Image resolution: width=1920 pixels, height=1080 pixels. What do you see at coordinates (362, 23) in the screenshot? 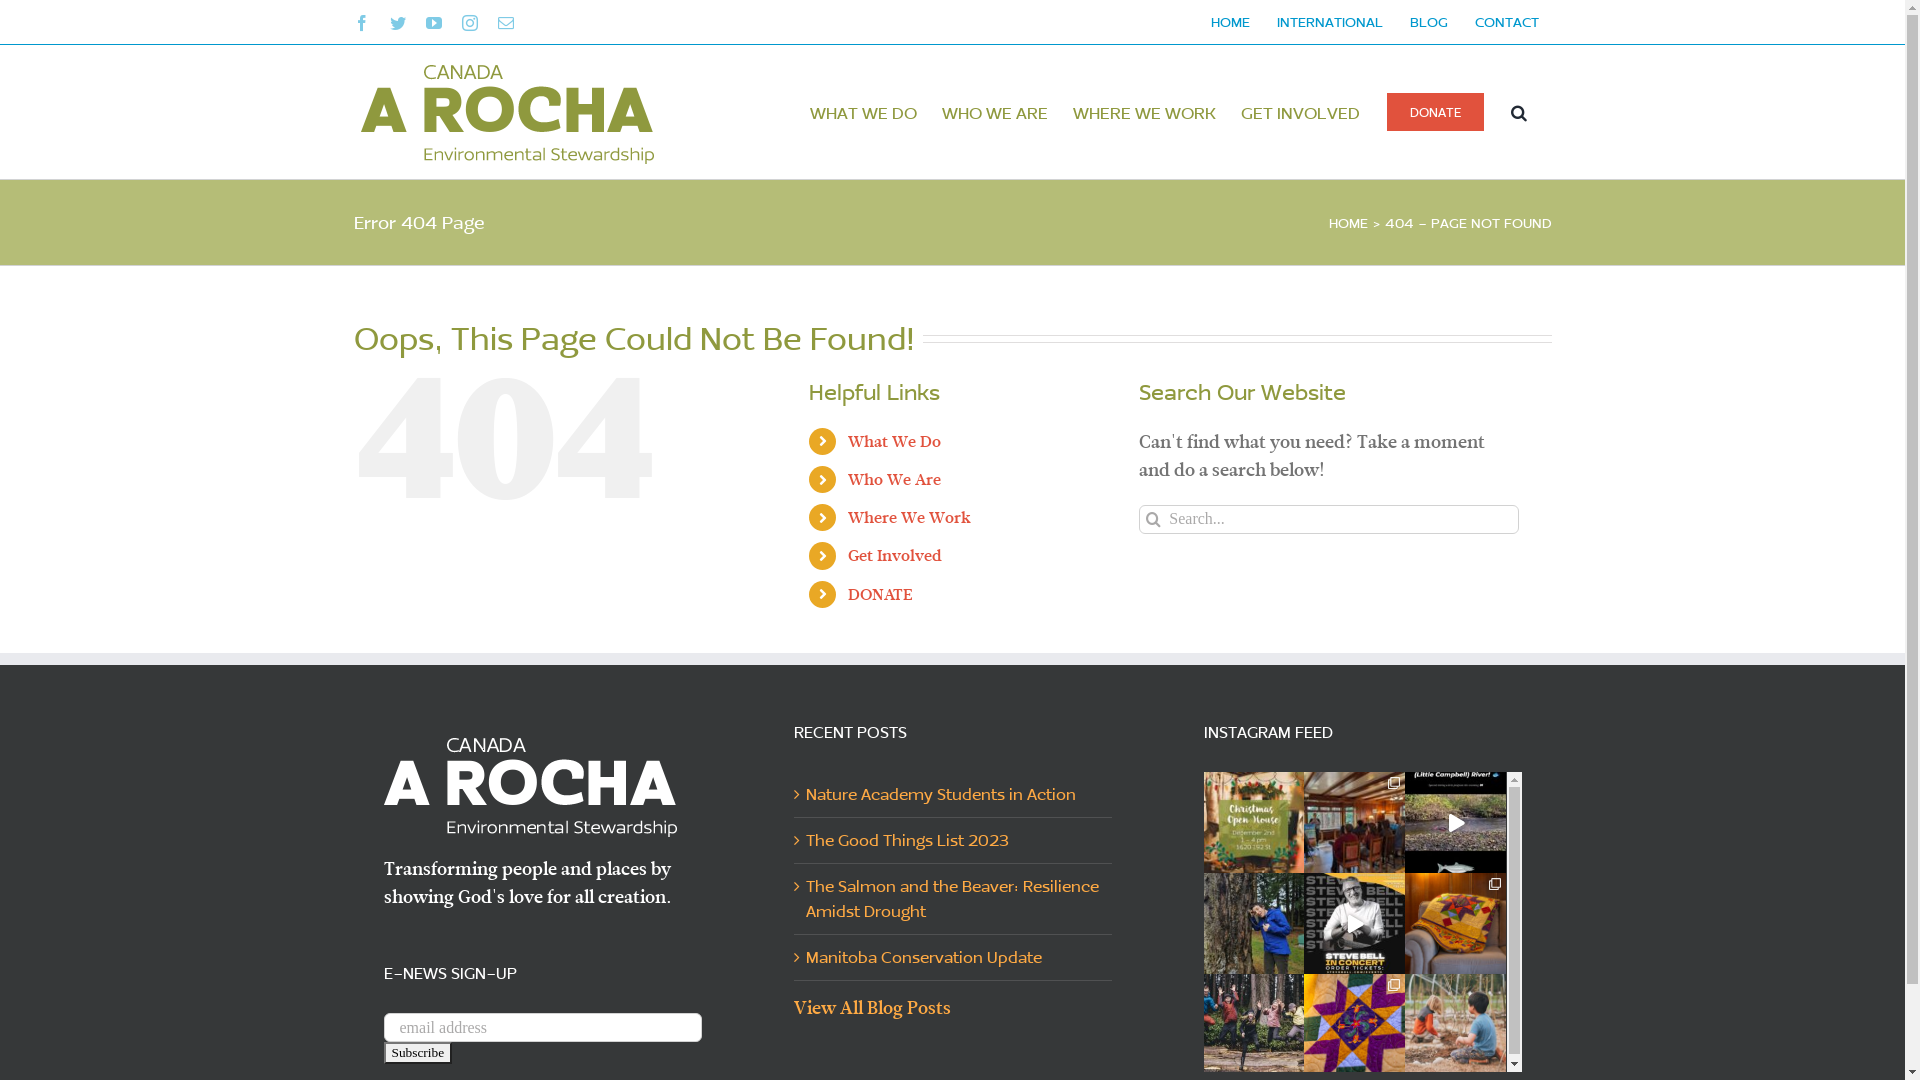
I see `facebook` at bounding box center [362, 23].